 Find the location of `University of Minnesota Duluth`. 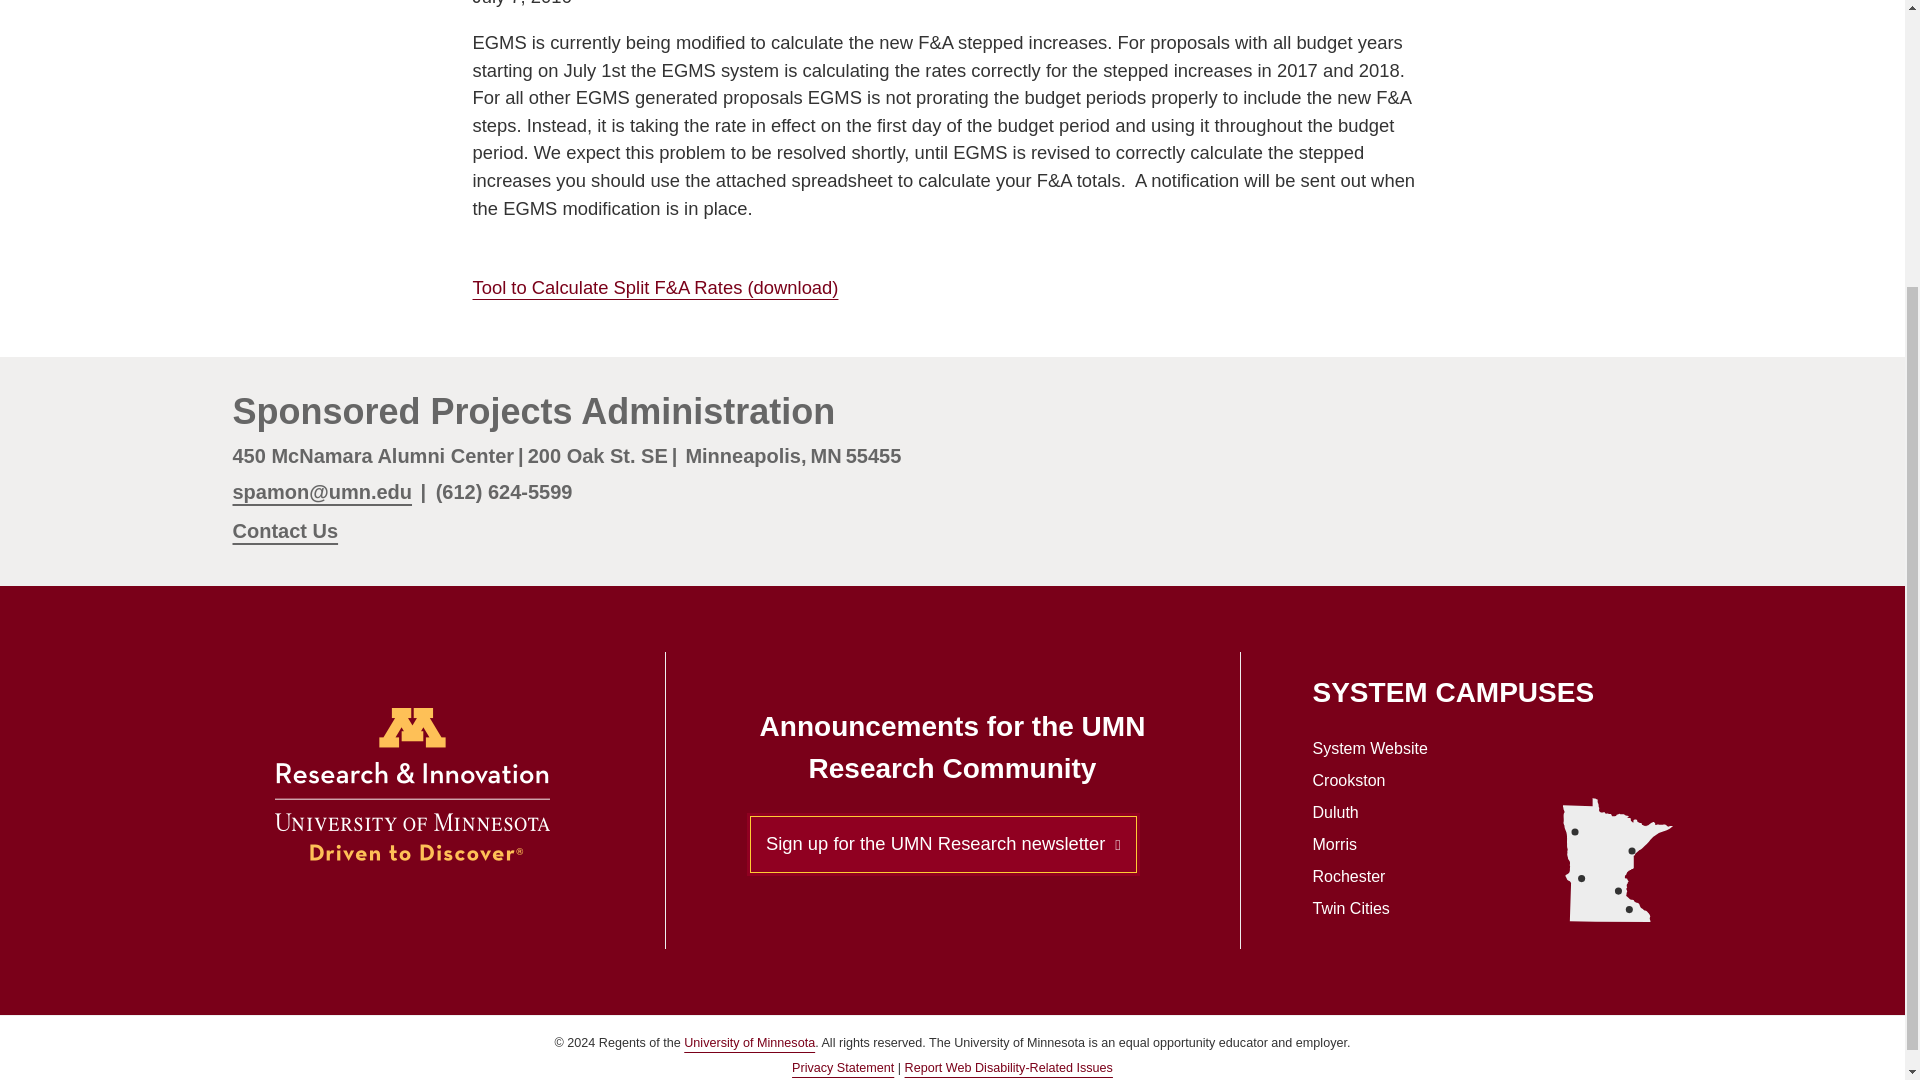

University of Minnesota Duluth is located at coordinates (1632, 850).